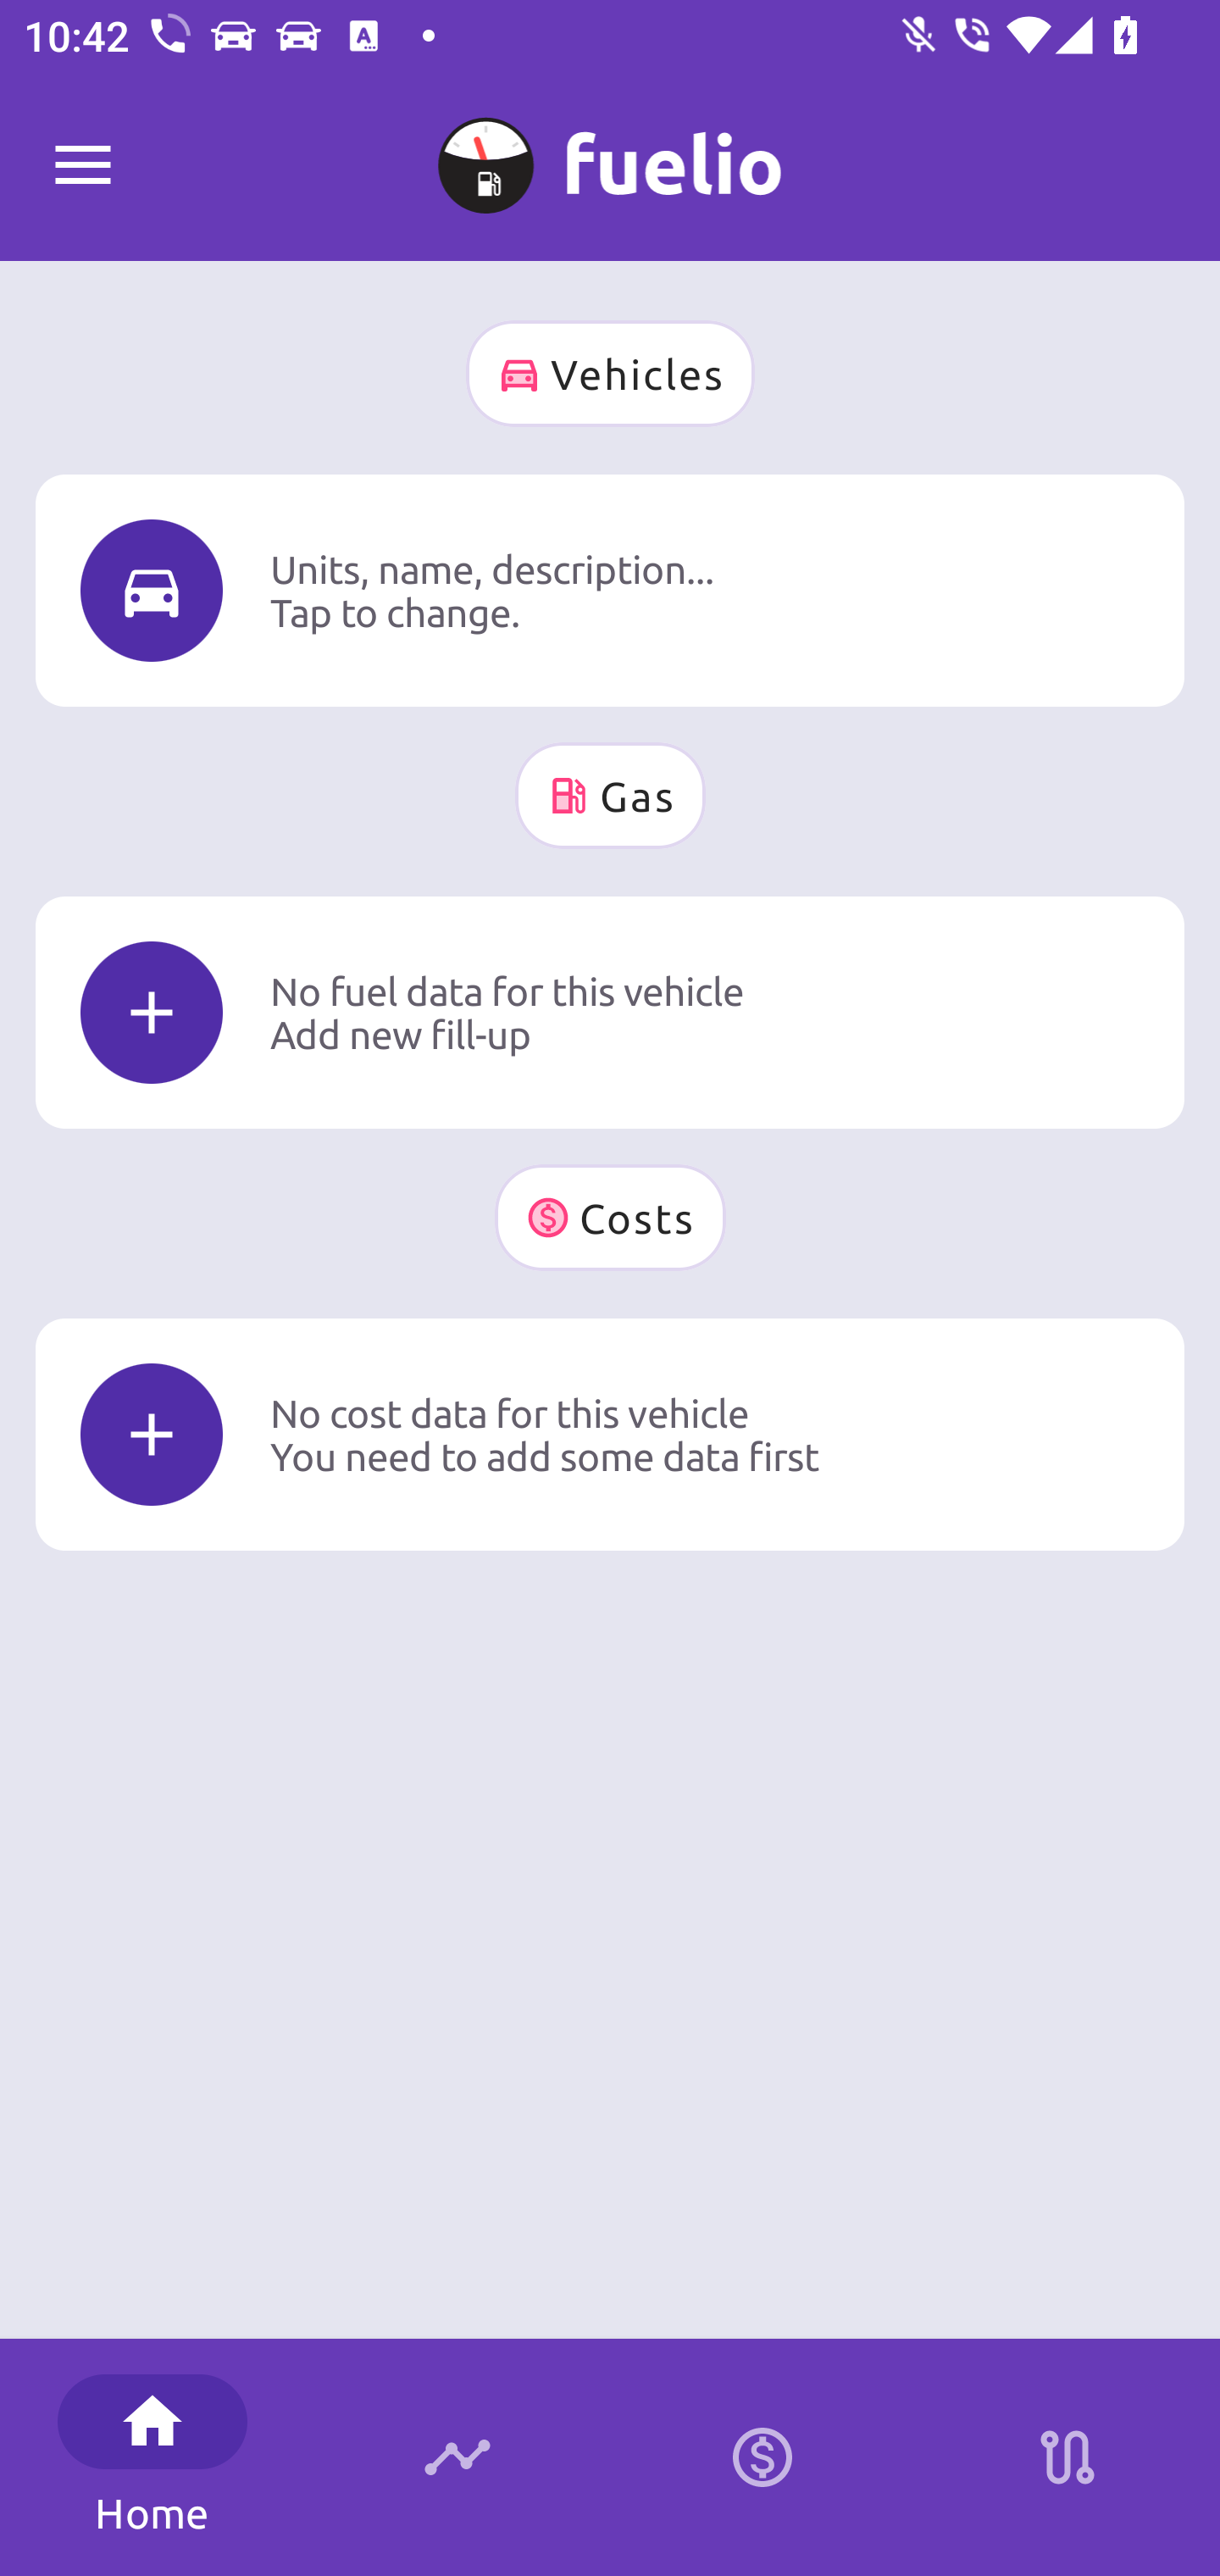  I want to click on Timeline, so click(457, 2457).